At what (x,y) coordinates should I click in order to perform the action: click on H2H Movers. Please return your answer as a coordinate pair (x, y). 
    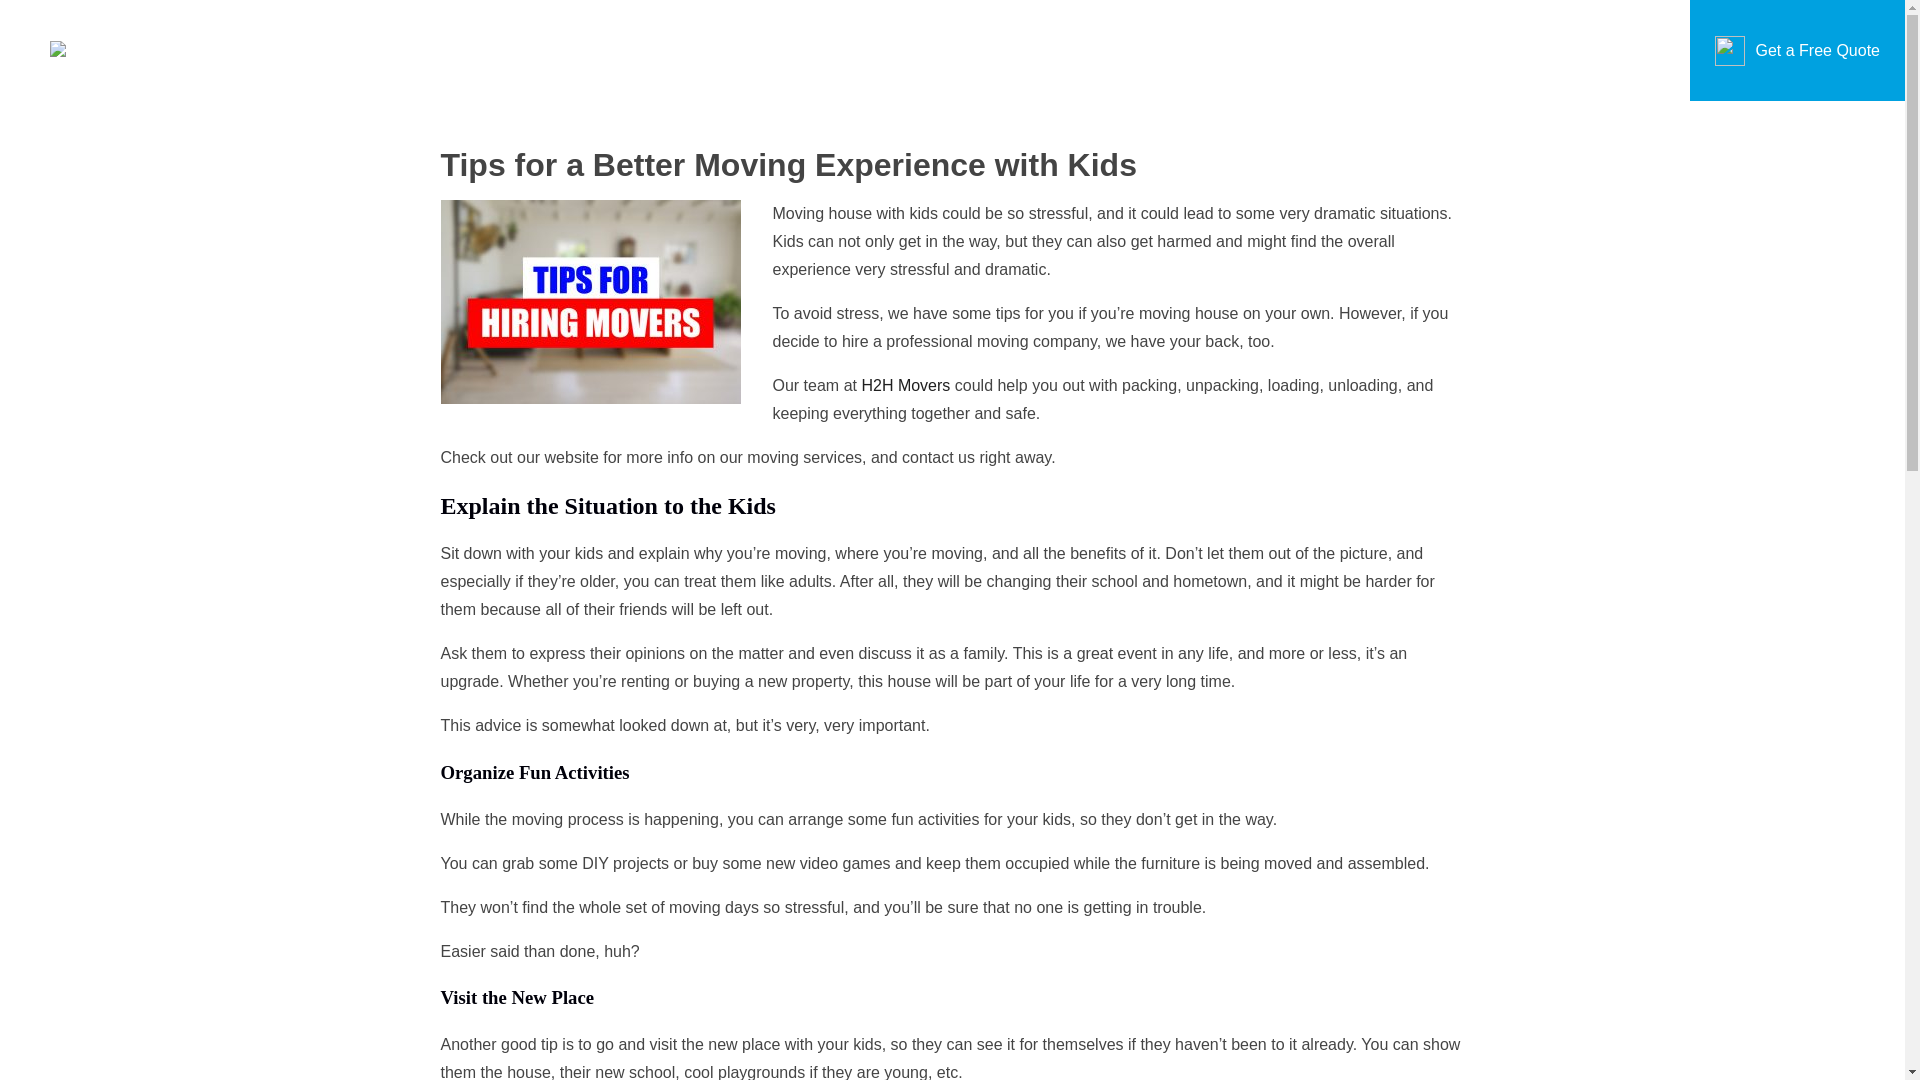
    Looking at the image, I should click on (905, 385).